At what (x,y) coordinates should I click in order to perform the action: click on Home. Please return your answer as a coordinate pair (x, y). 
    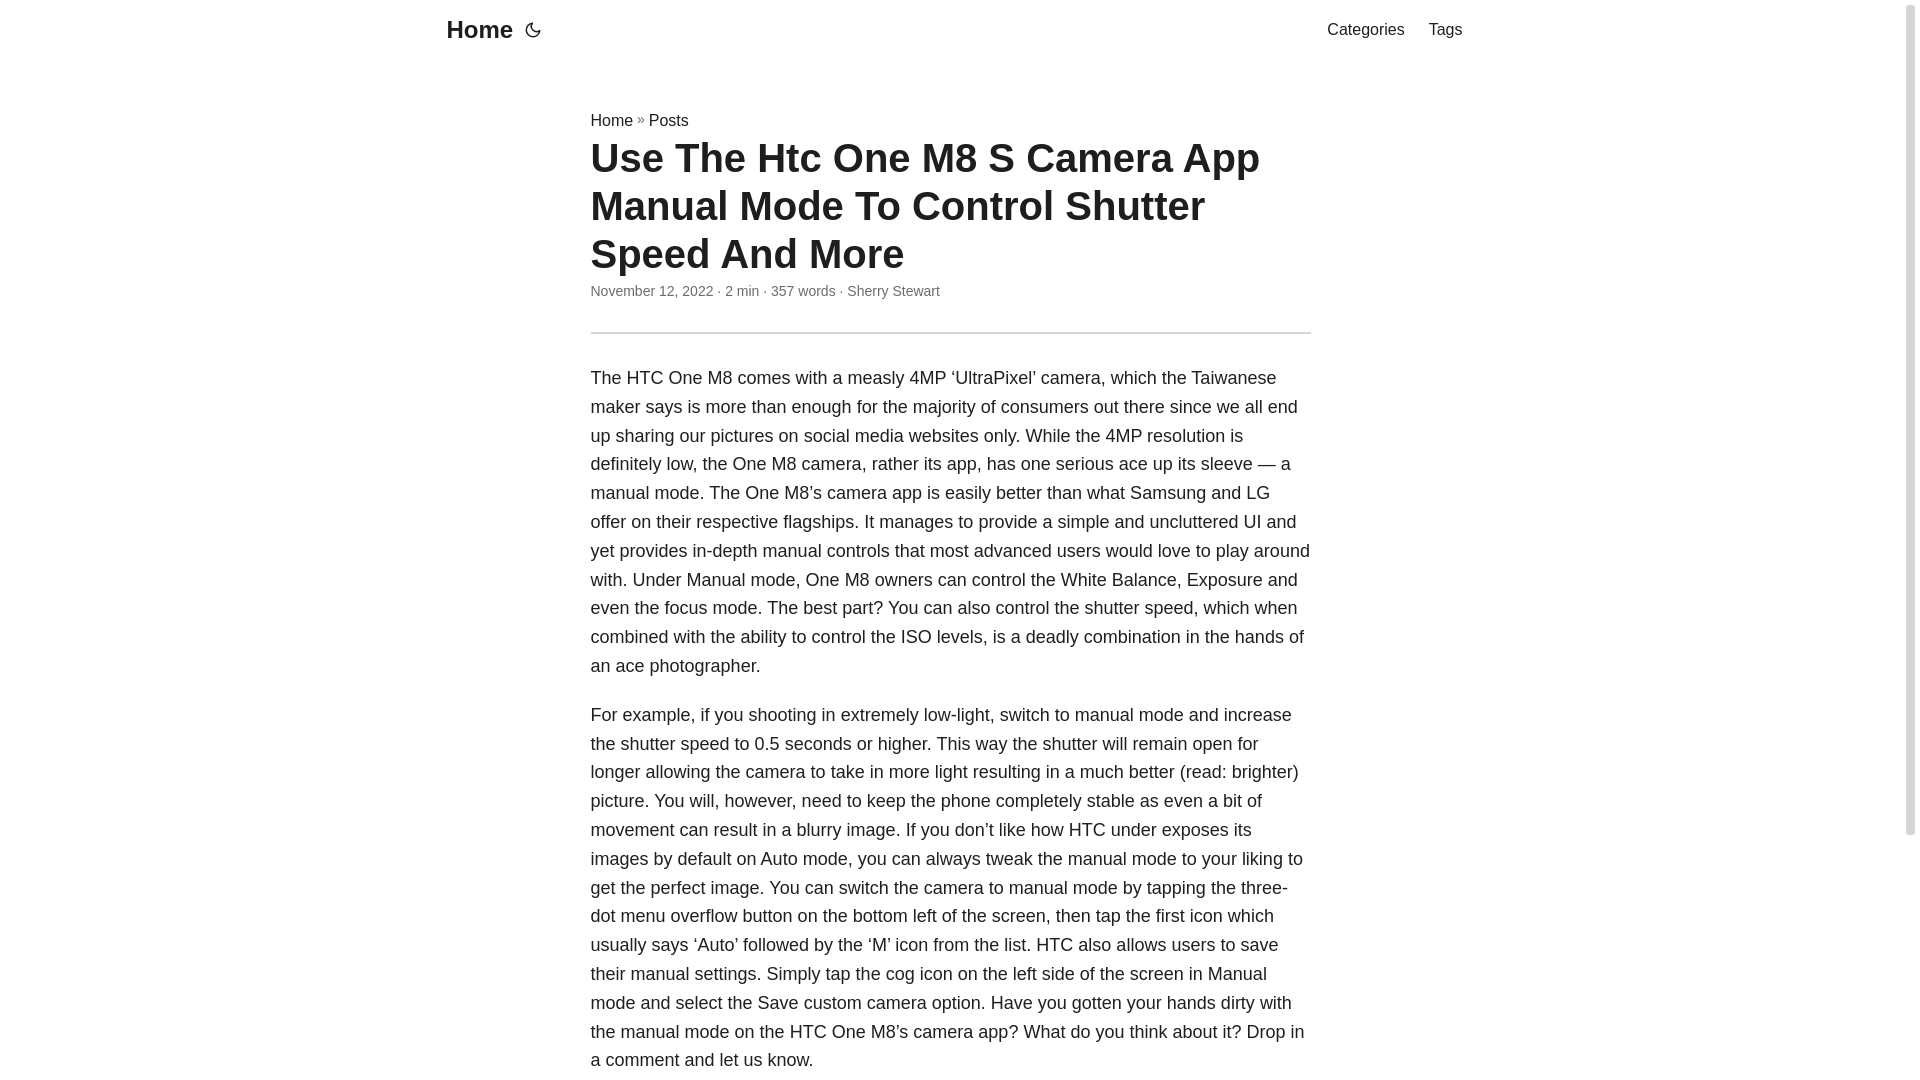
    Looking at the image, I should click on (474, 30).